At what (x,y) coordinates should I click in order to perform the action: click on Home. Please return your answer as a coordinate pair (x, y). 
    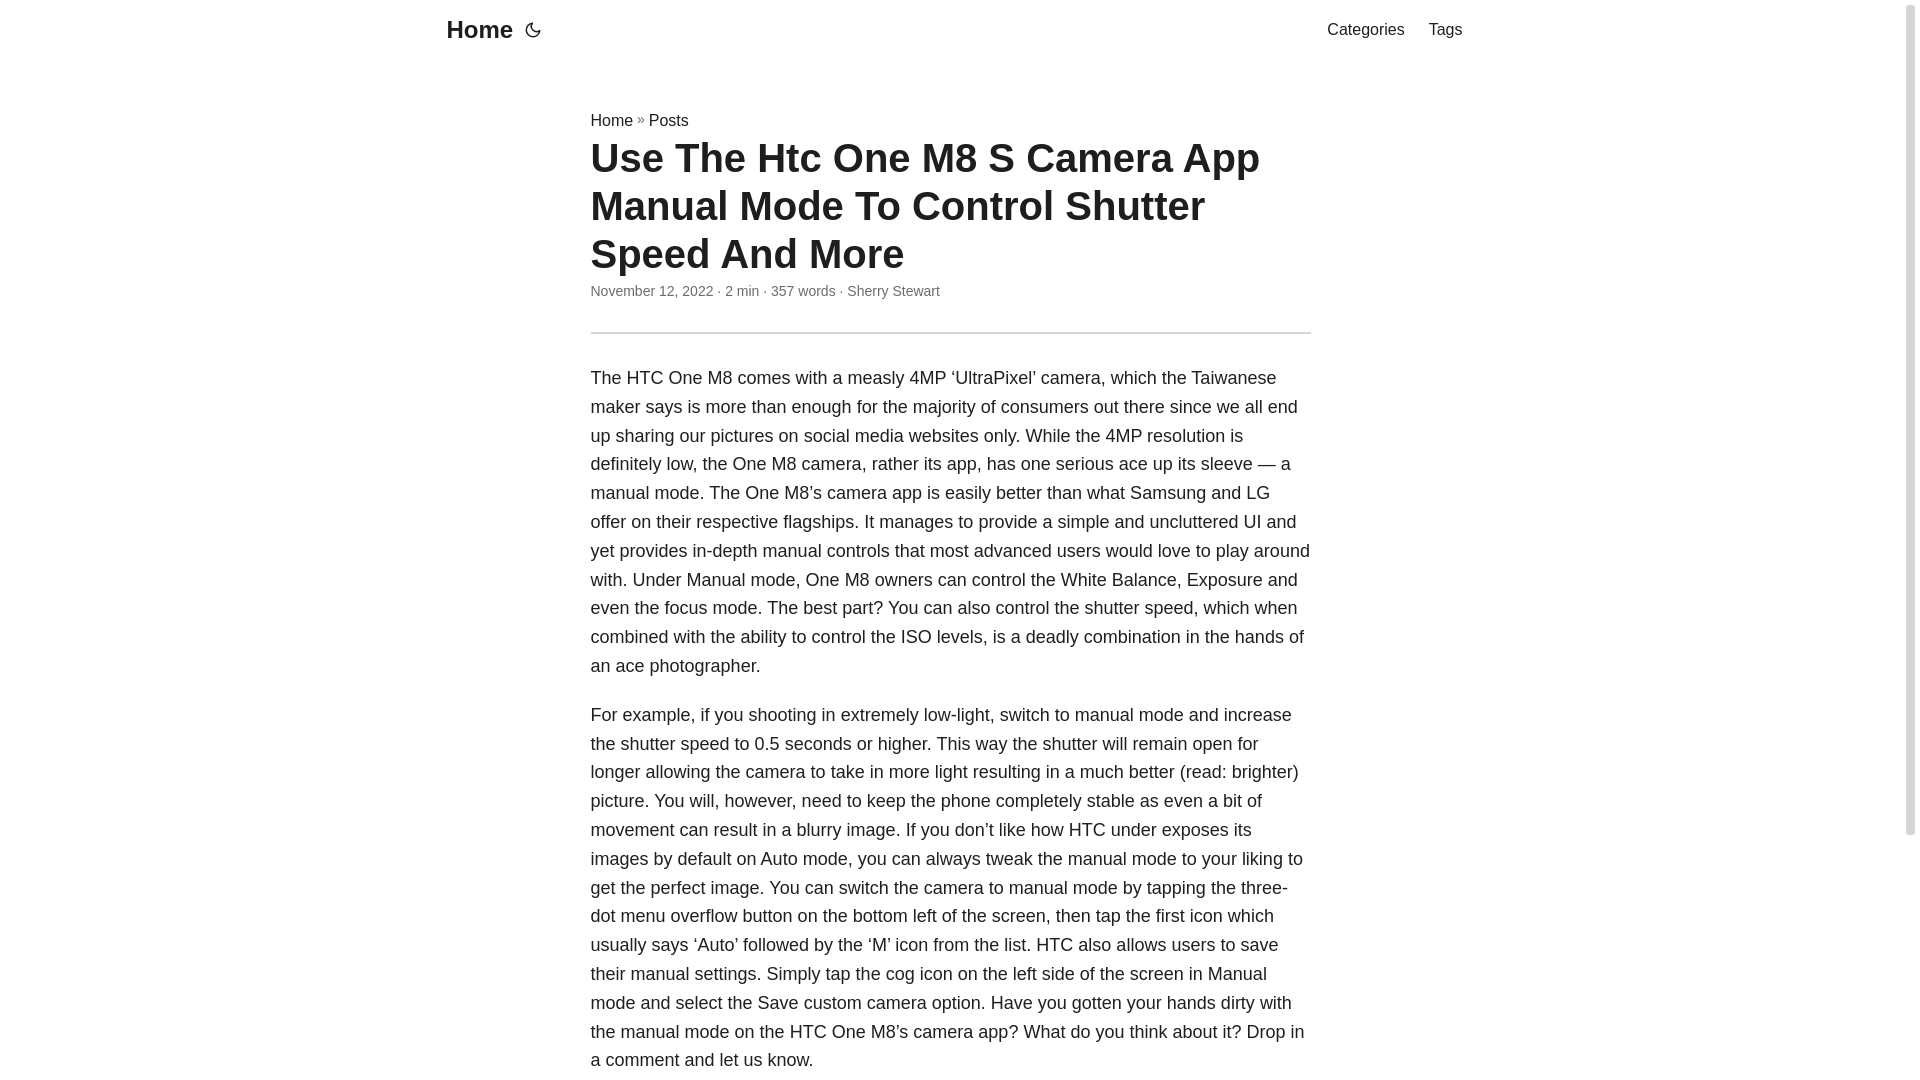
    Looking at the image, I should click on (474, 30).